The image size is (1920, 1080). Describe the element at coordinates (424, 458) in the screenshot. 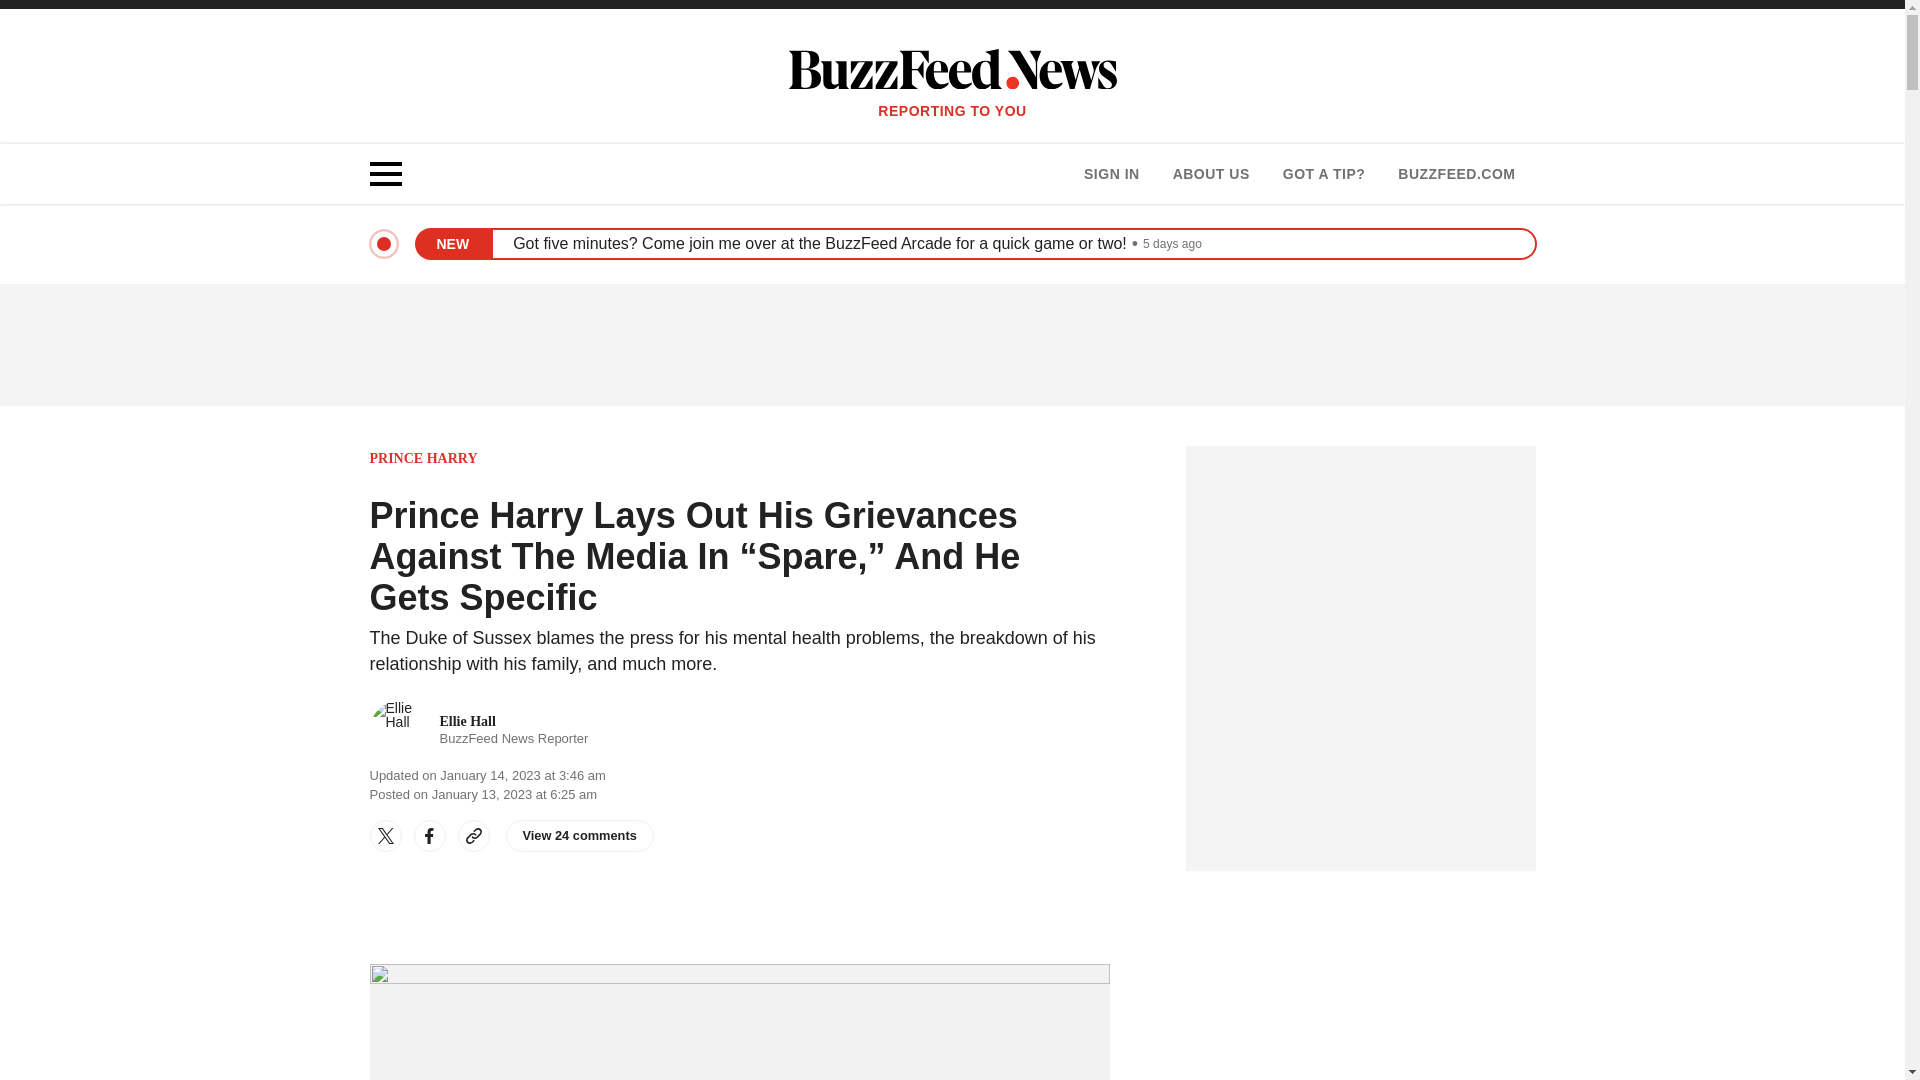

I see `SIGN IN` at that location.